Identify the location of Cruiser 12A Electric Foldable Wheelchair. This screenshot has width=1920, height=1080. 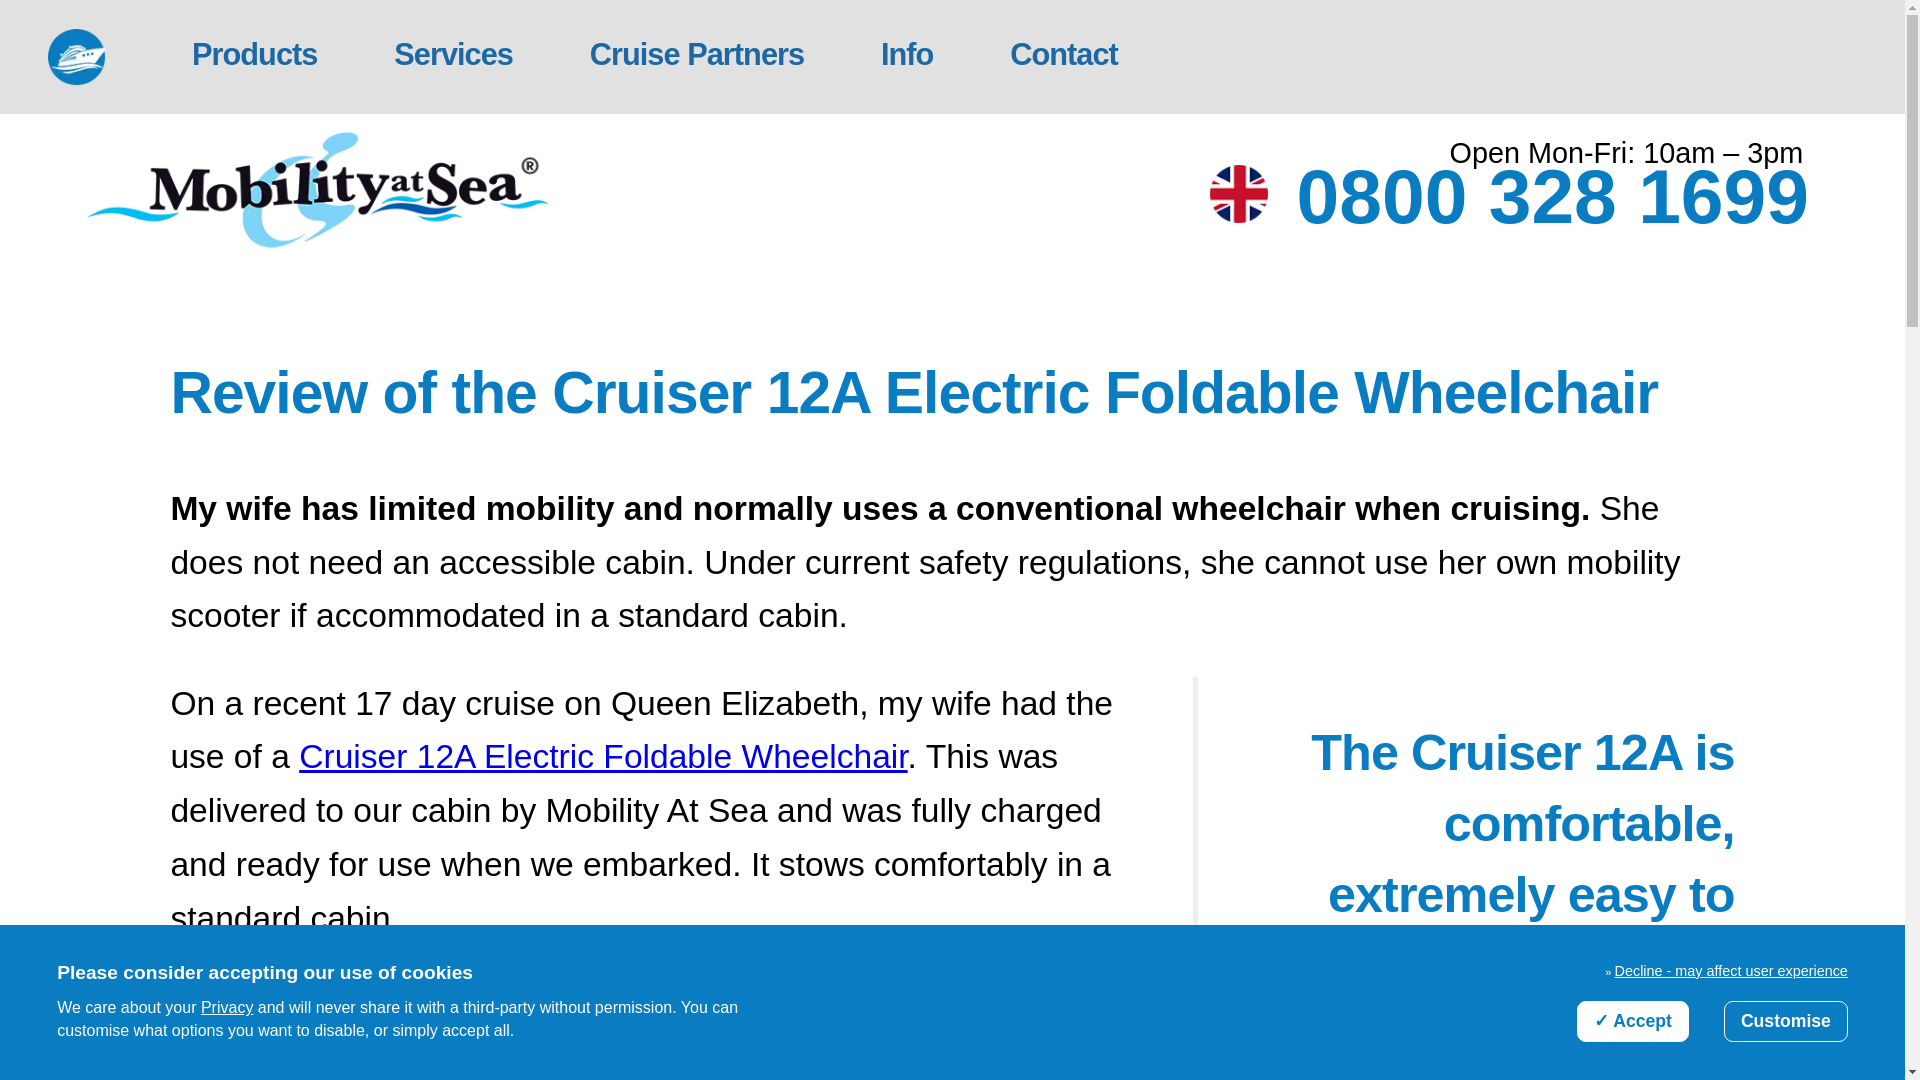
(602, 756).